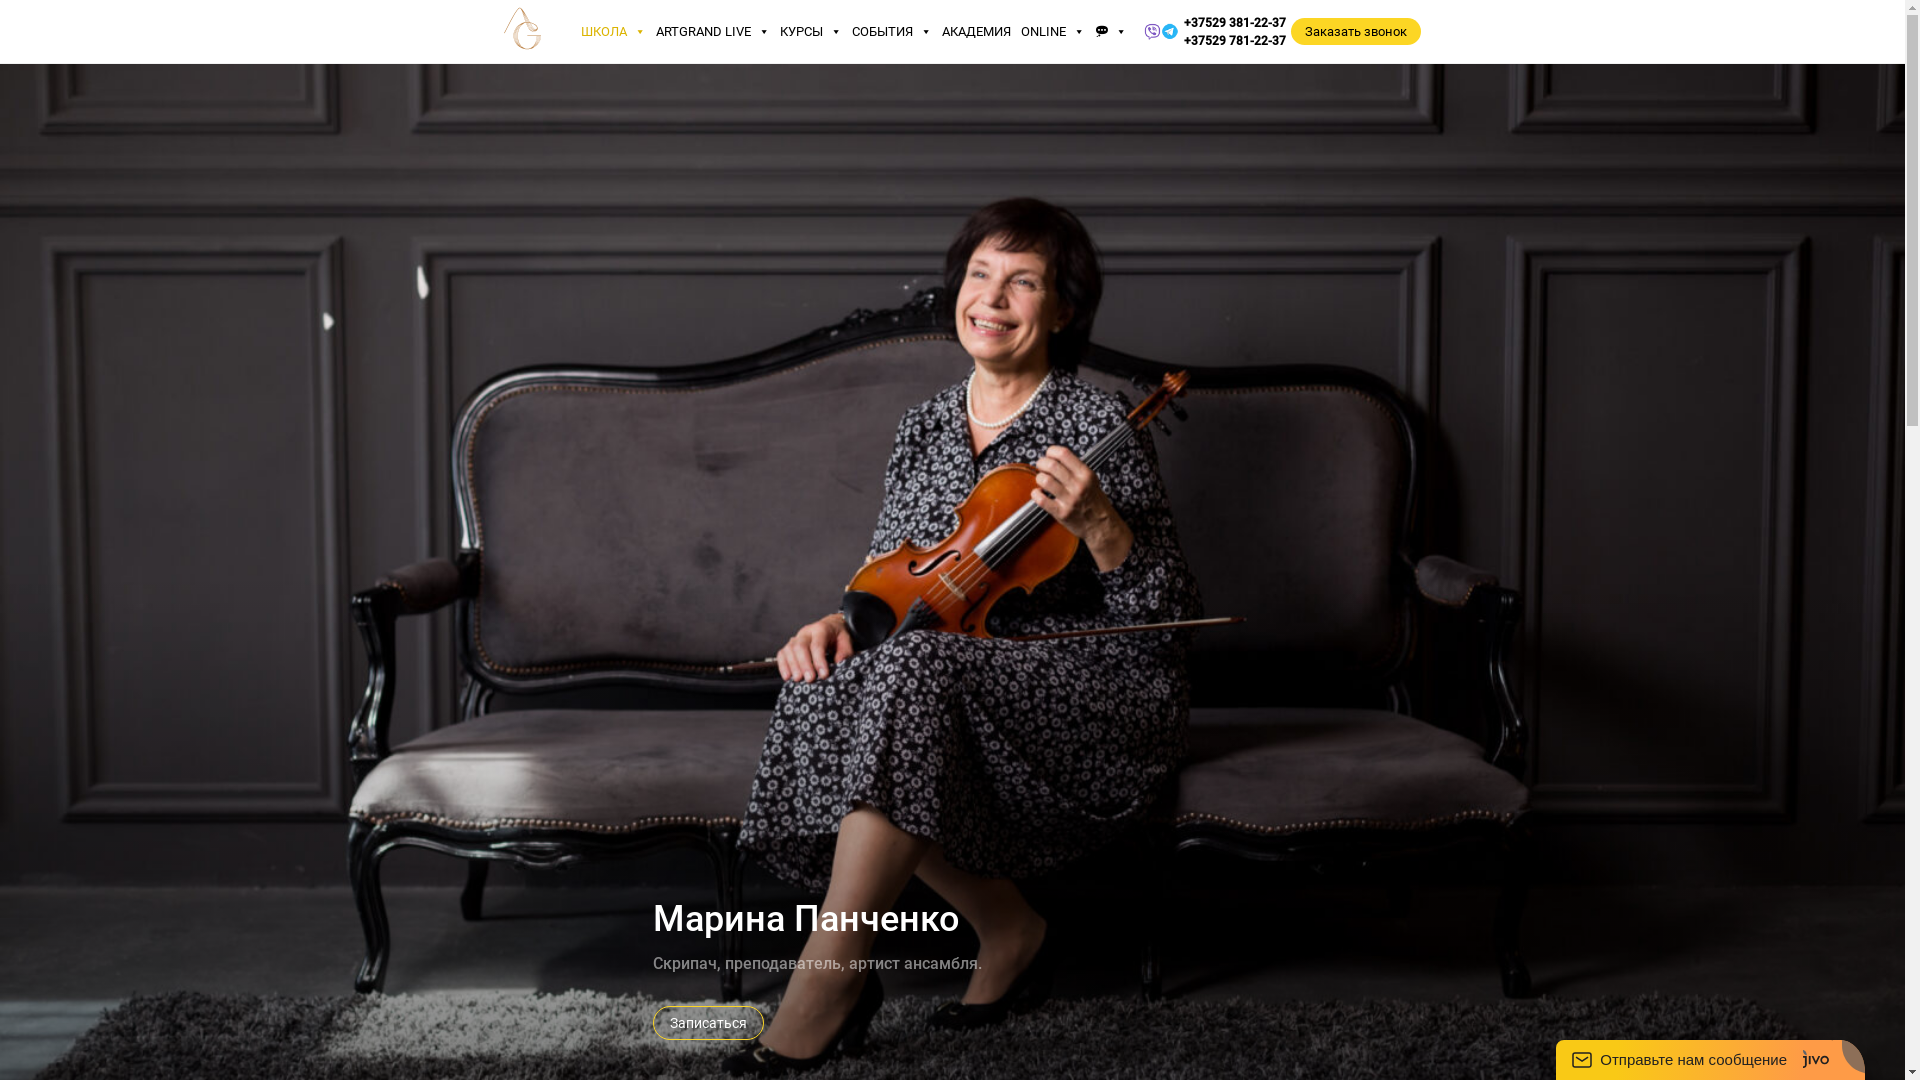 The height and width of the screenshot is (1080, 1920). Describe the element at coordinates (713, 32) in the screenshot. I see `ARTGRAND LIVE` at that location.